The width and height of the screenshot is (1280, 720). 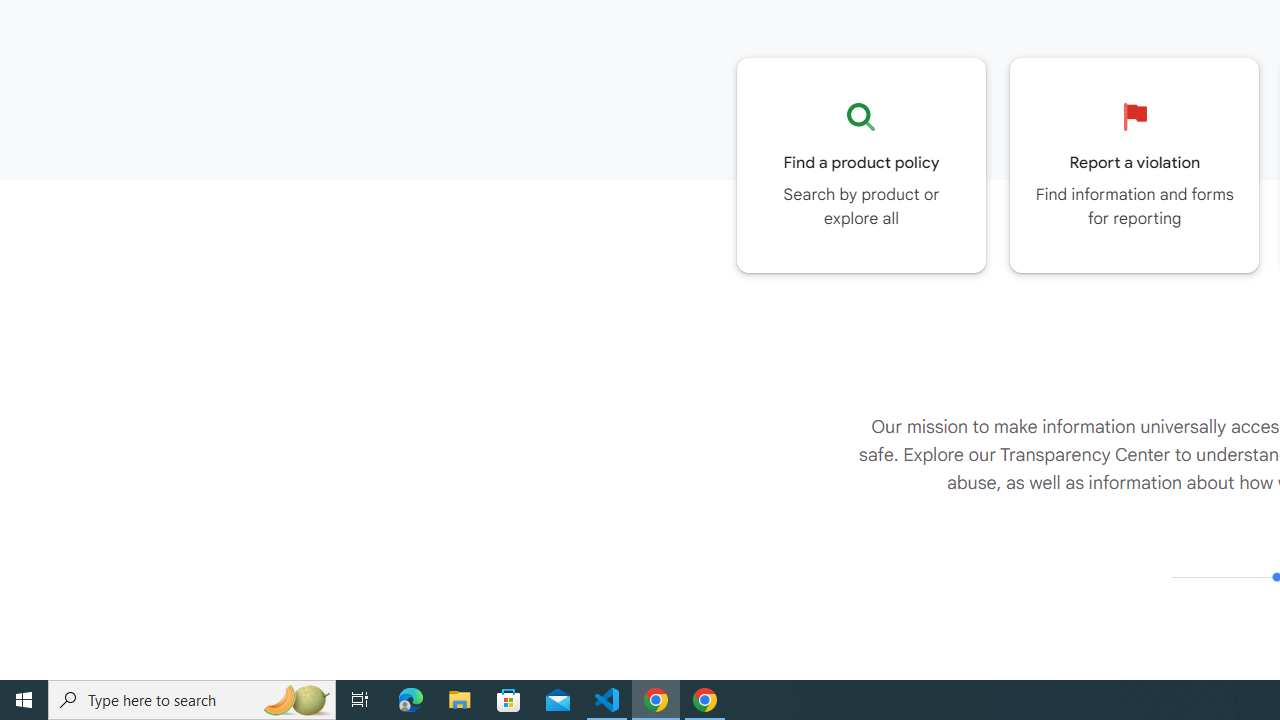 What do you see at coordinates (1134, 165) in the screenshot?
I see `Go to the Reporting and appeals page` at bounding box center [1134, 165].